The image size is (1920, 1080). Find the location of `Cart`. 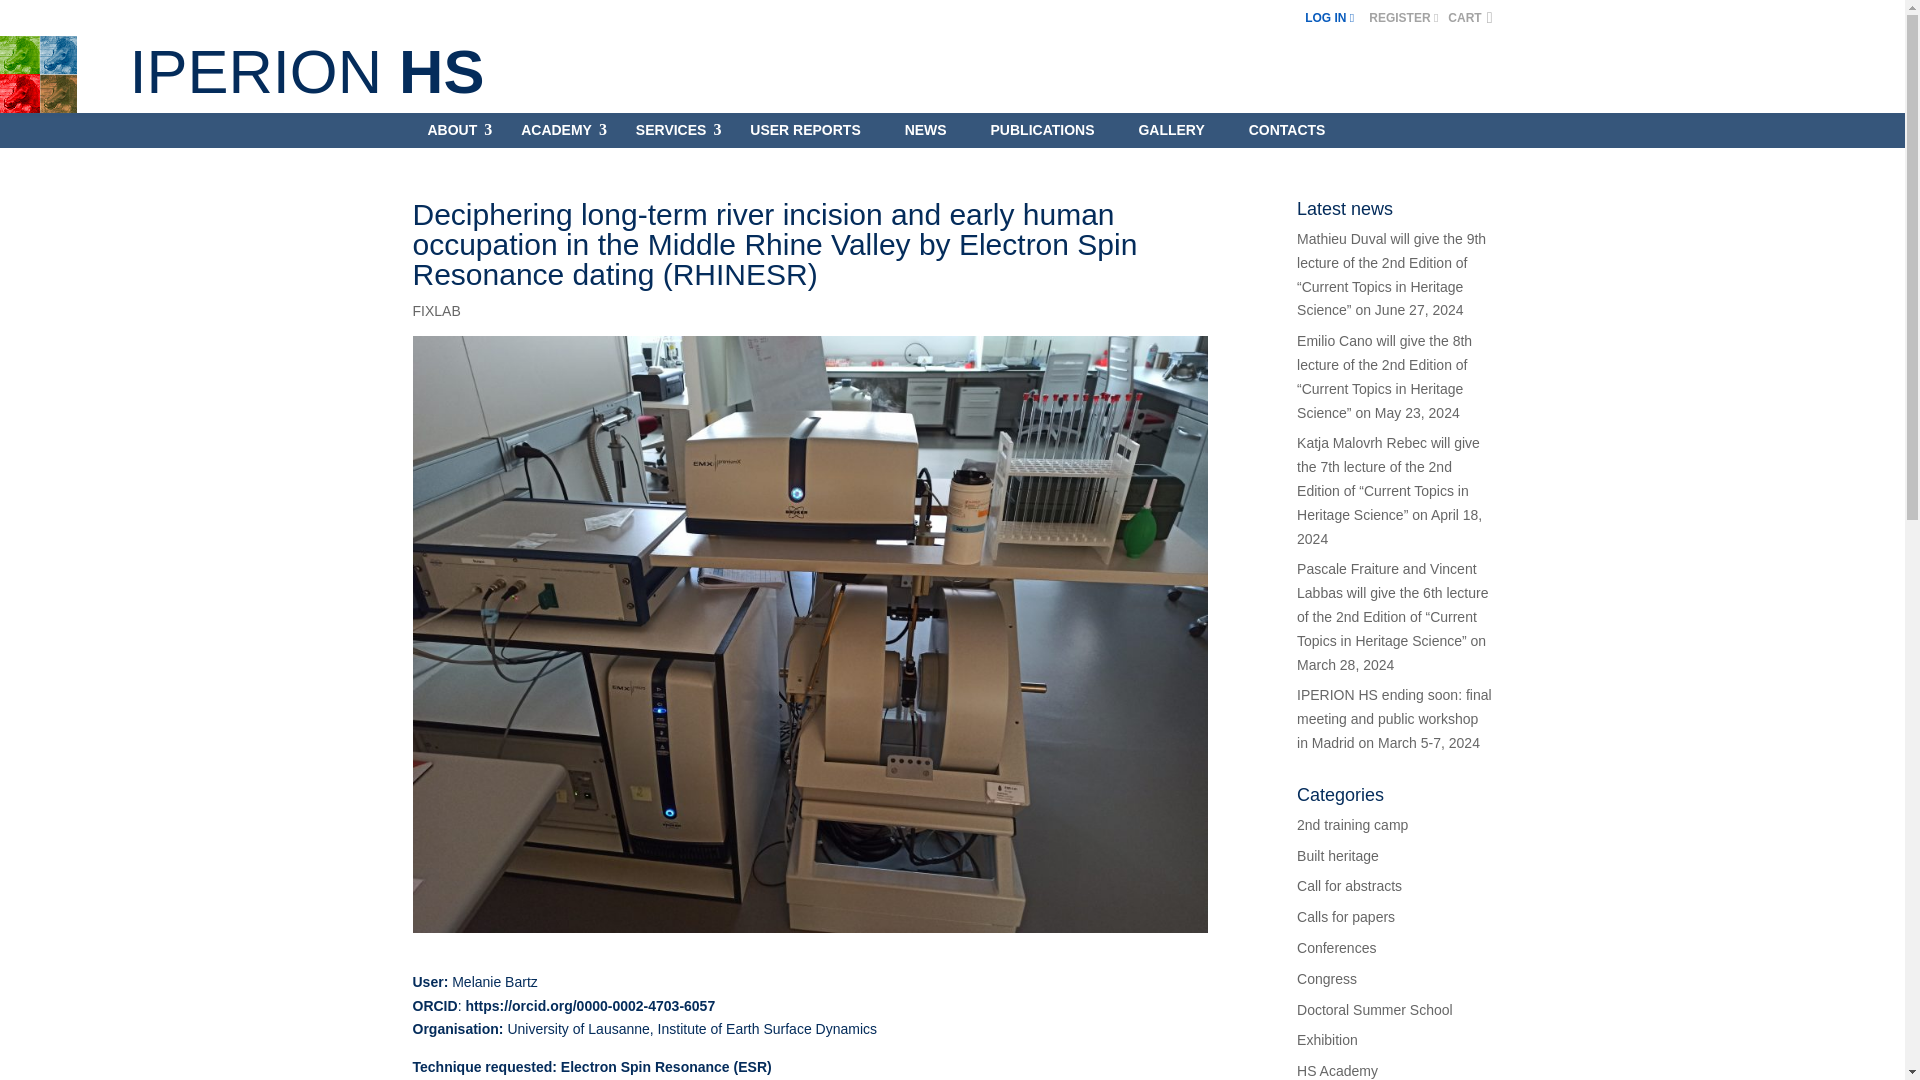

Cart is located at coordinates (1469, 17).